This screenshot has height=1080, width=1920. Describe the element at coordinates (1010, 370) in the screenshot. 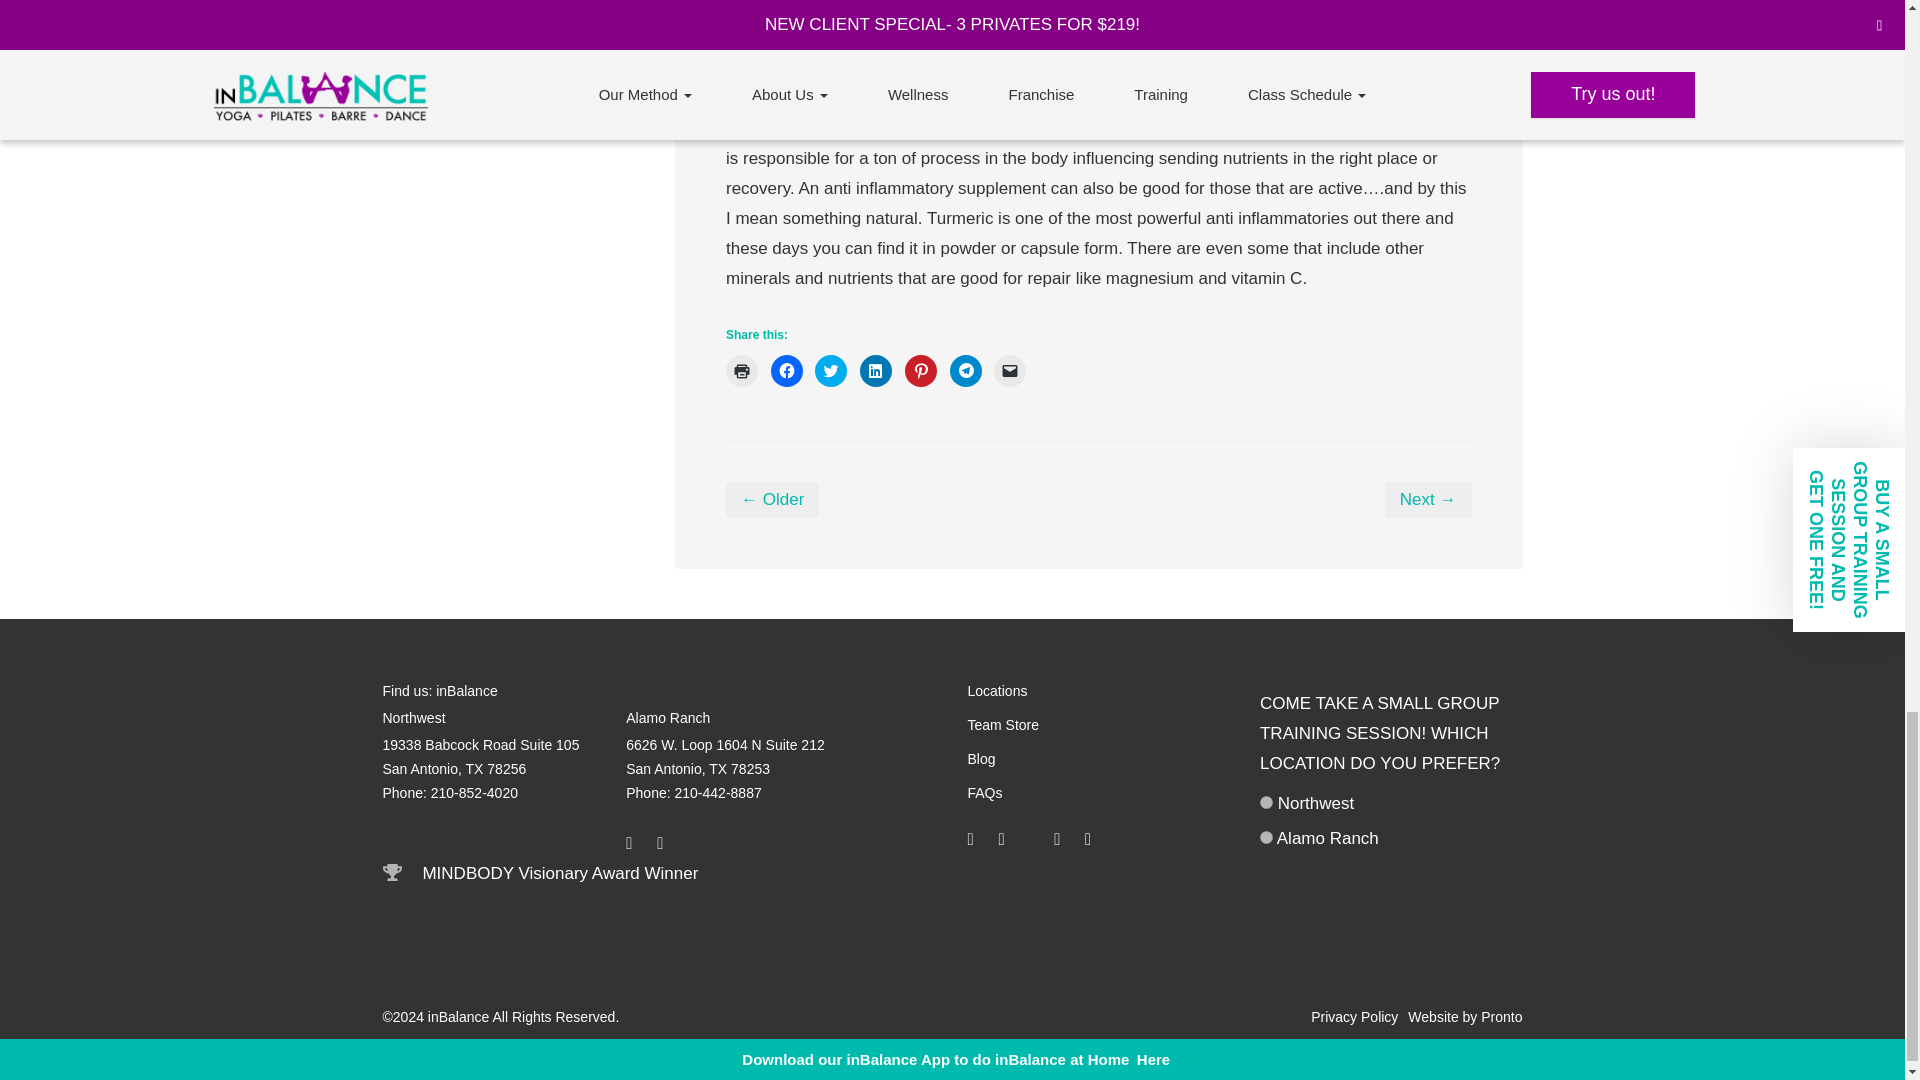

I see `Click to email a link to a friend` at that location.